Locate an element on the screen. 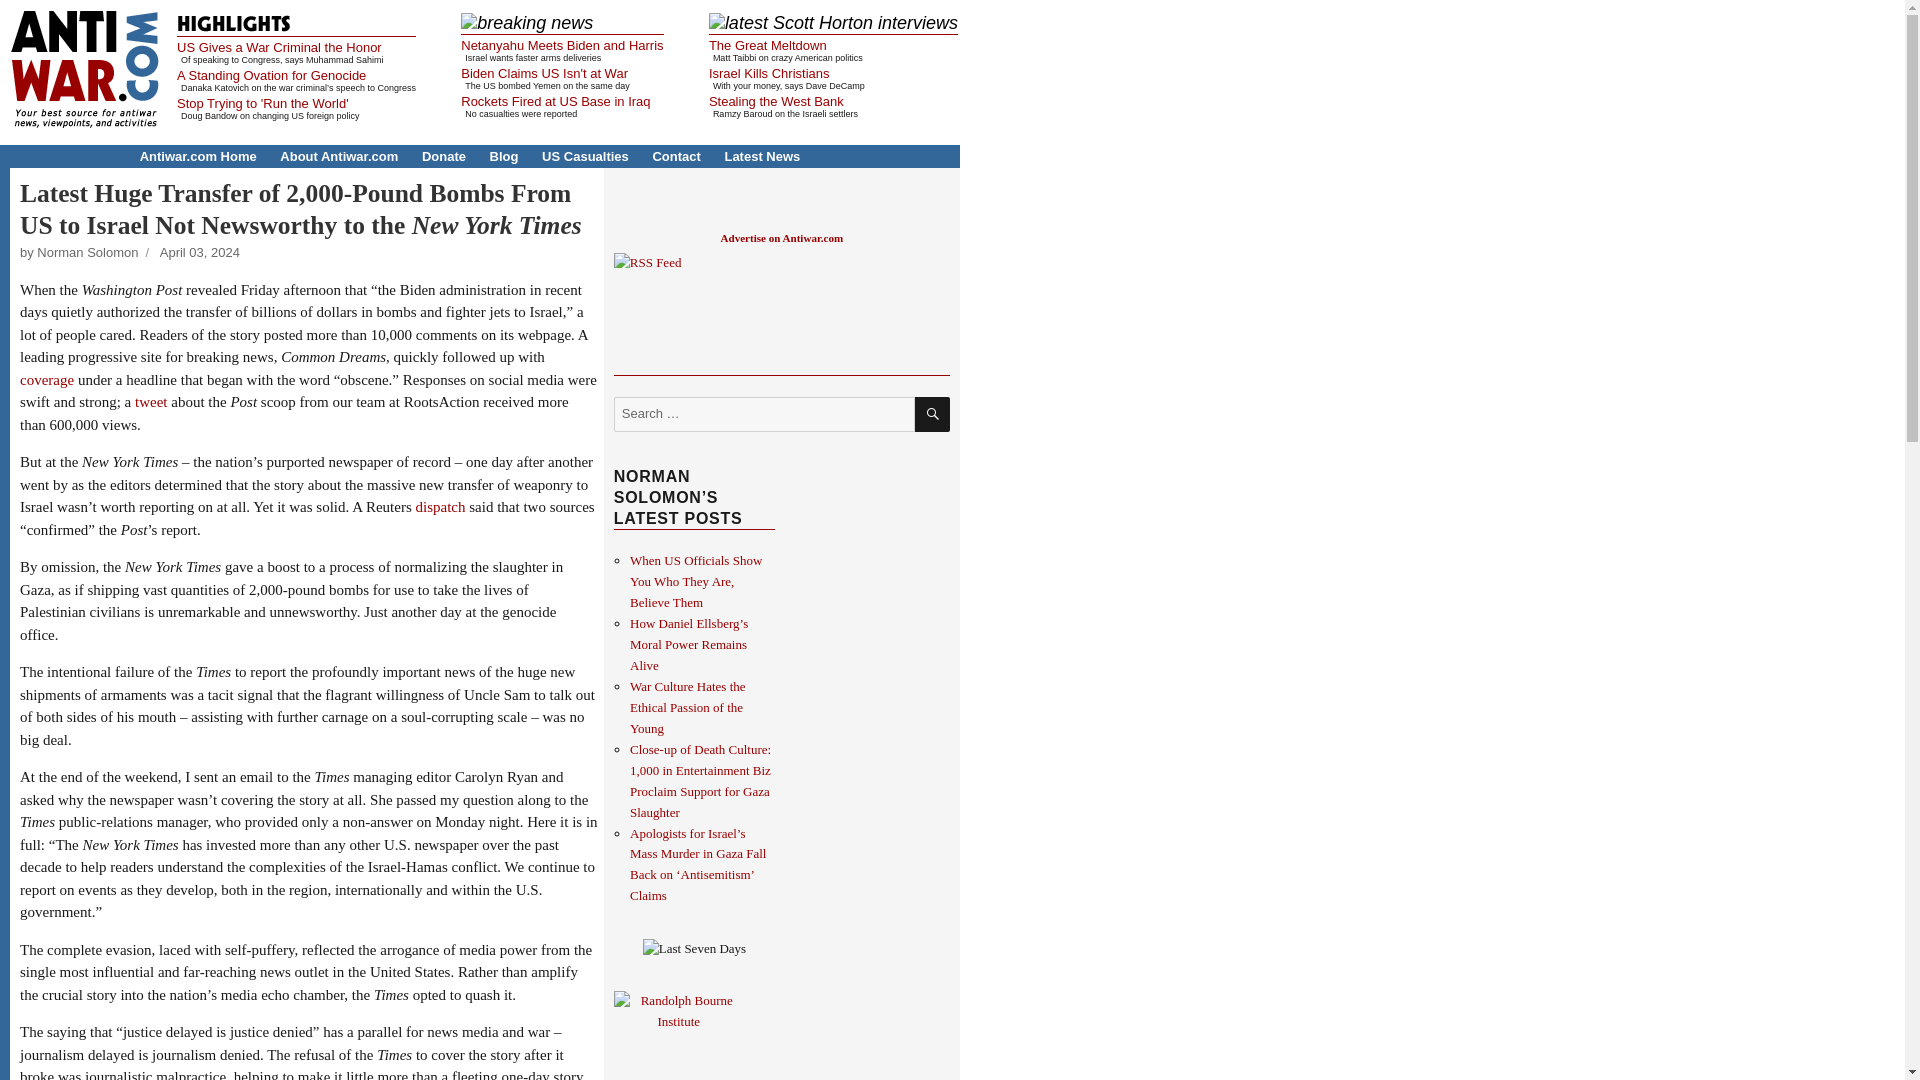 This screenshot has height=1080, width=1920. Posts by Norman Solomon is located at coordinates (87, 252).